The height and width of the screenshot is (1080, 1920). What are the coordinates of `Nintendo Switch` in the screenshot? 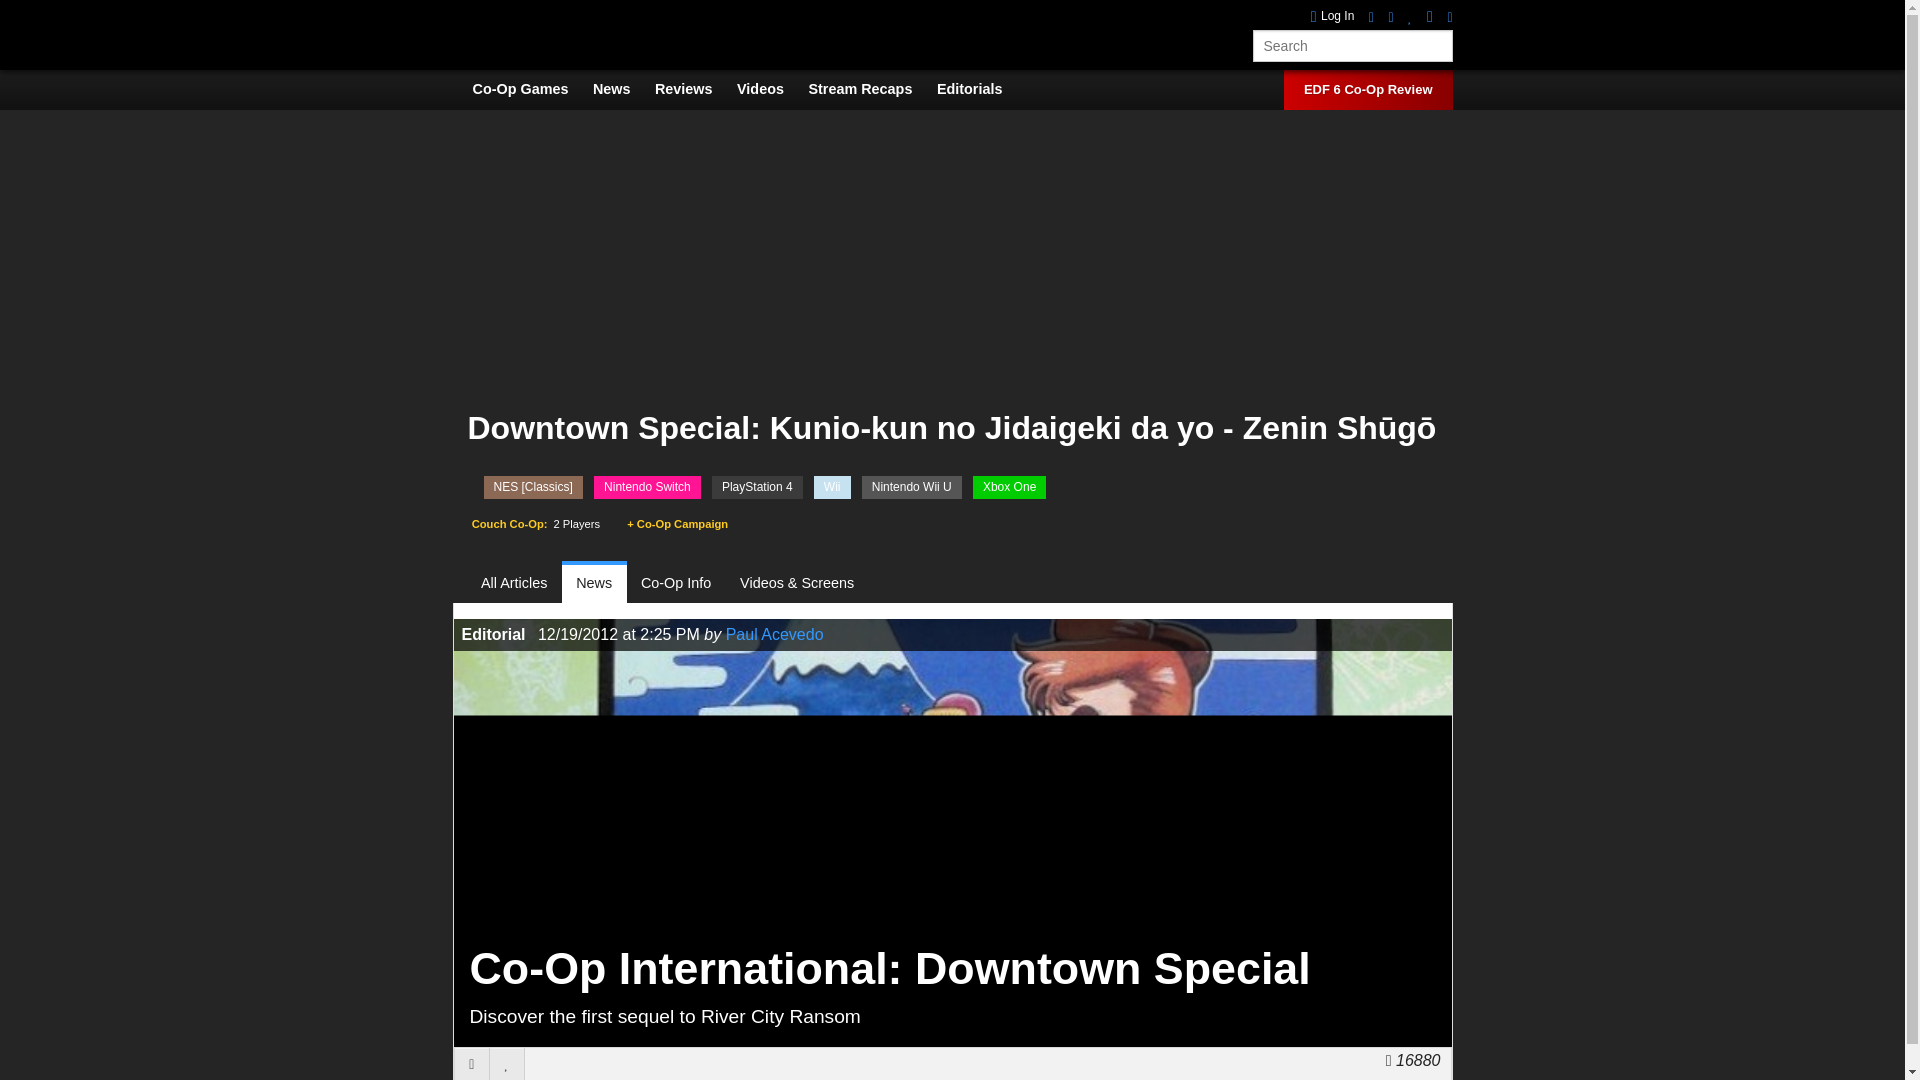 It's located at (646, 487).